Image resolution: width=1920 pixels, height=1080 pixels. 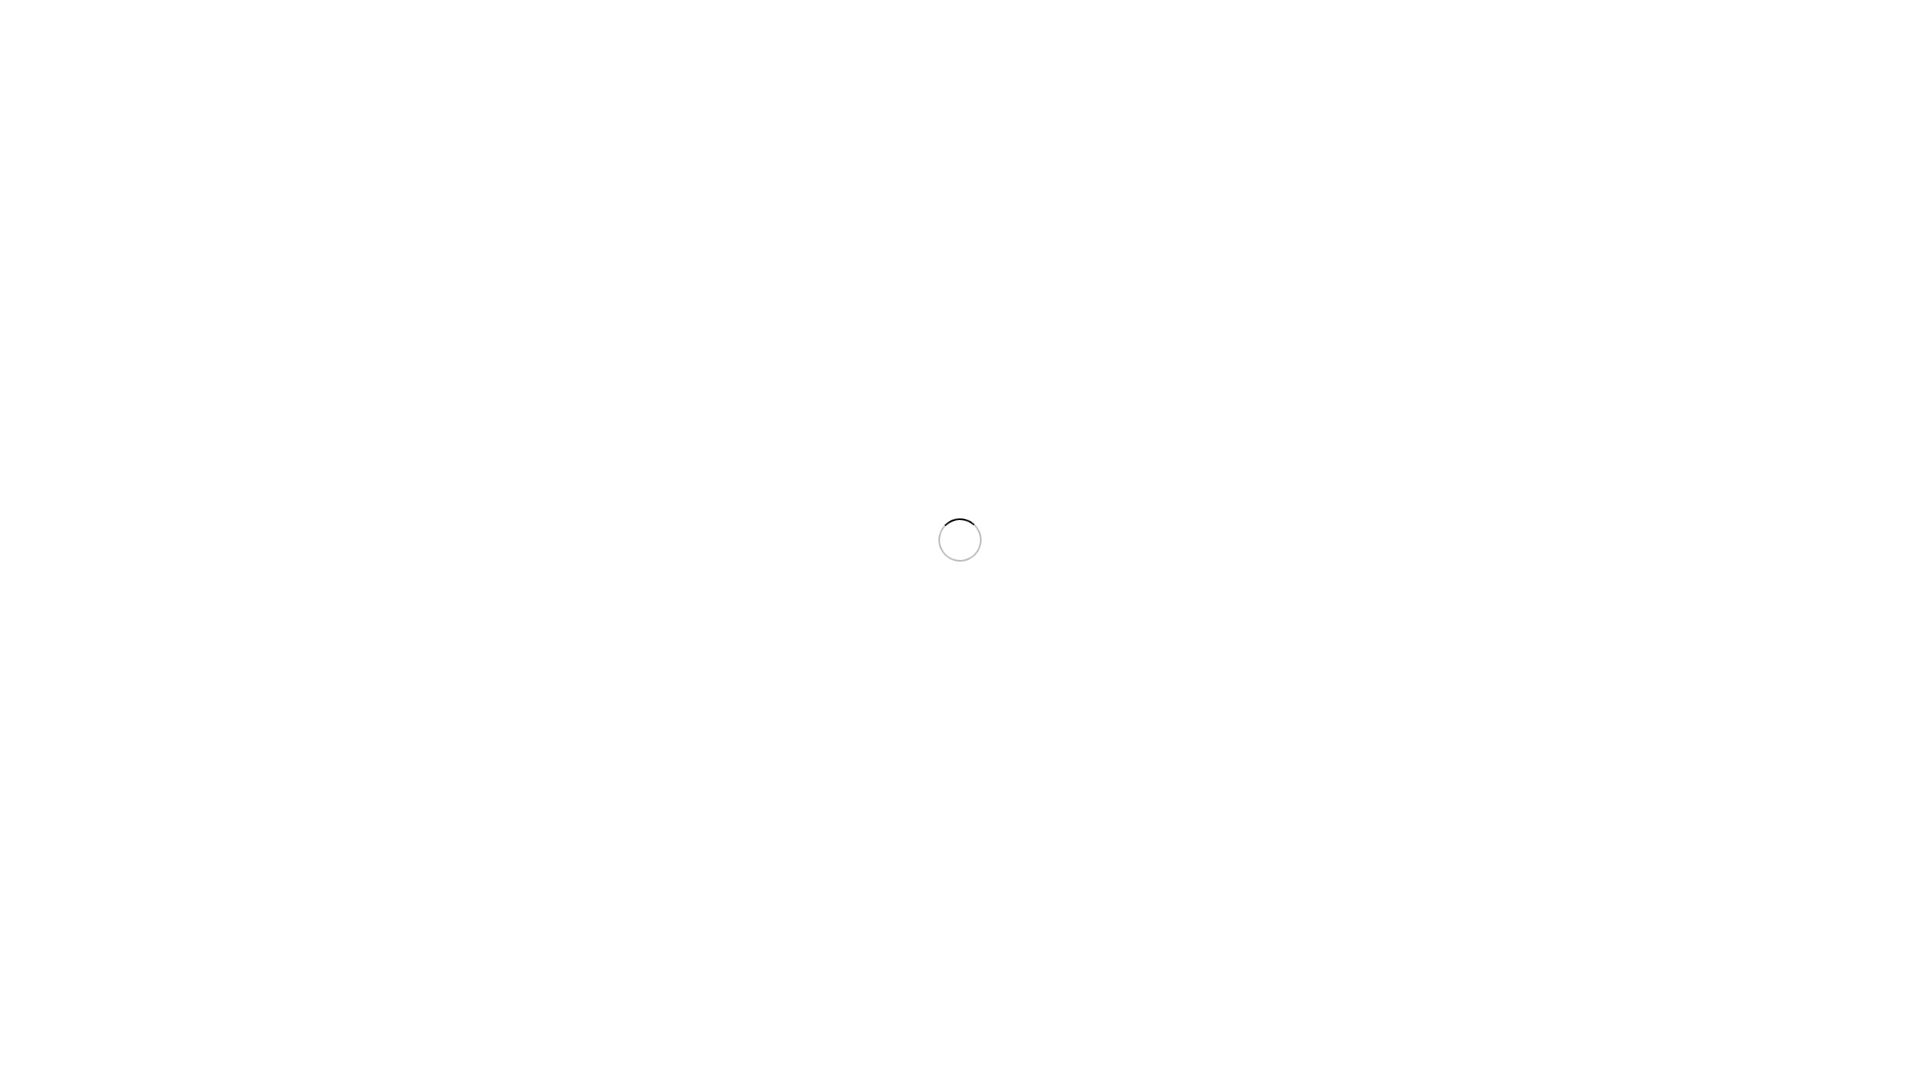 I want to click on info@carscan.by, so click(x=880, y=102).